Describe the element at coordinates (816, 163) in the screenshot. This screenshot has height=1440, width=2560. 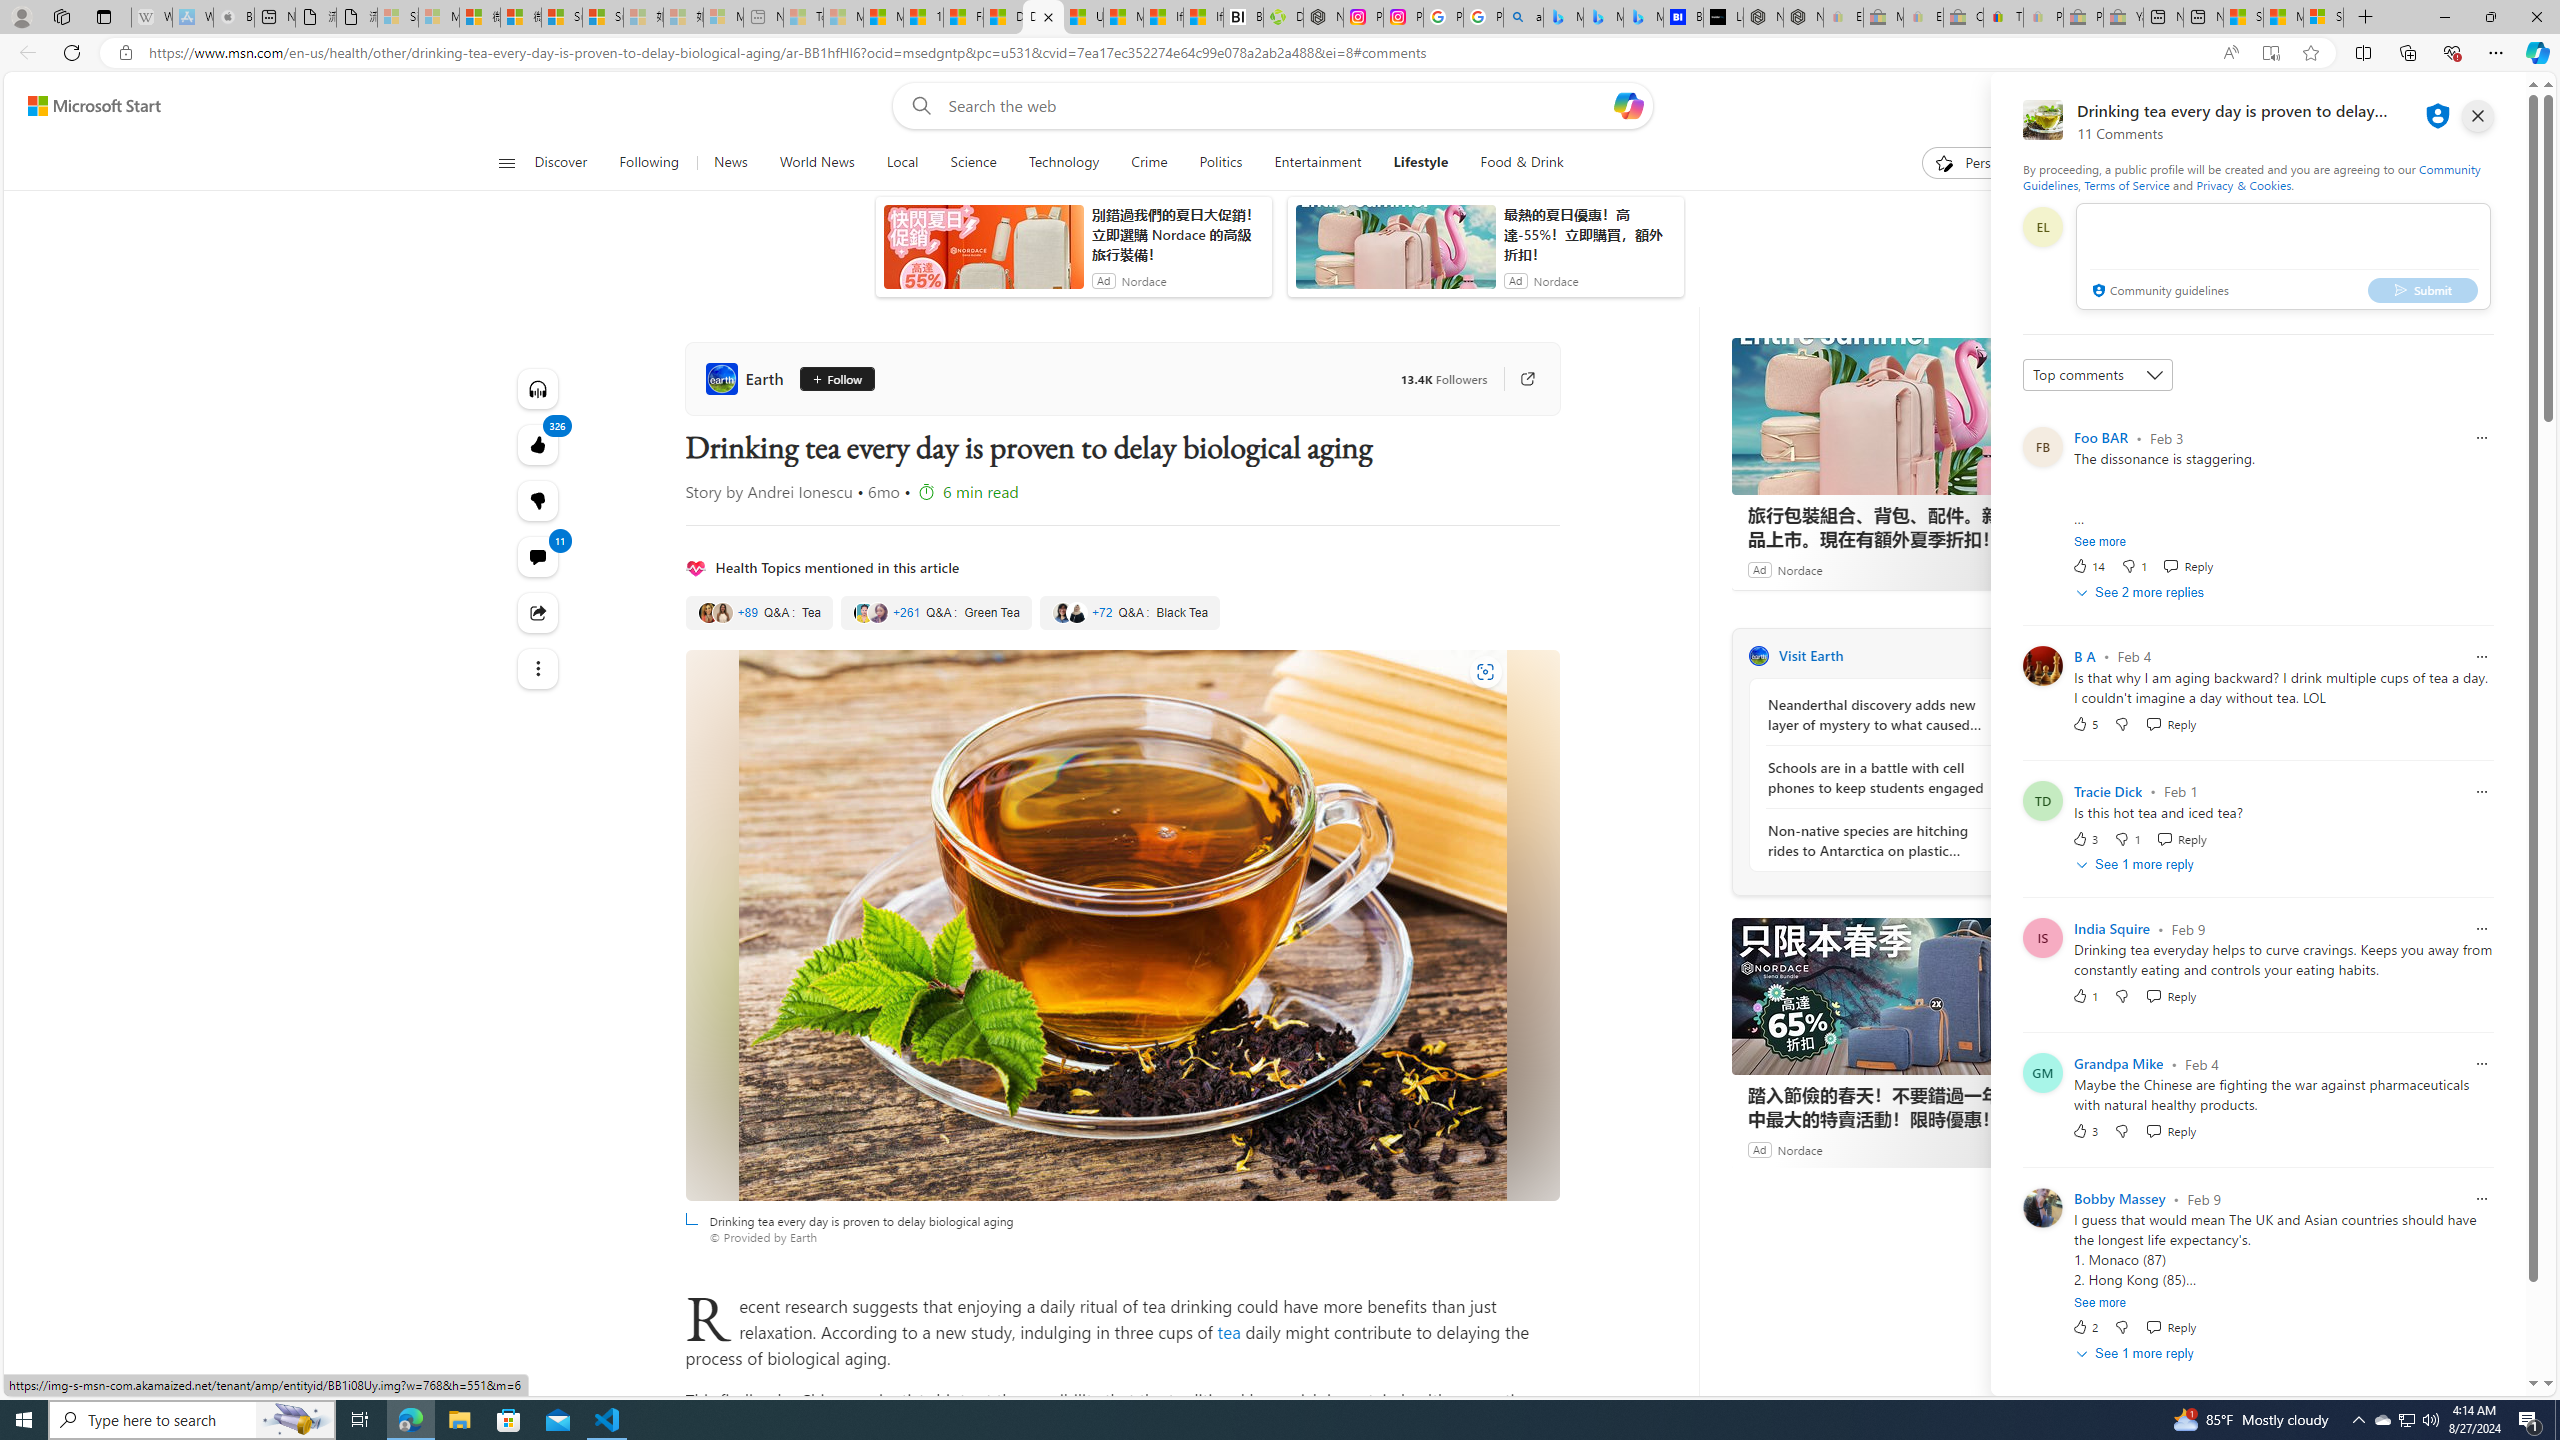
I see `World News` at that location.